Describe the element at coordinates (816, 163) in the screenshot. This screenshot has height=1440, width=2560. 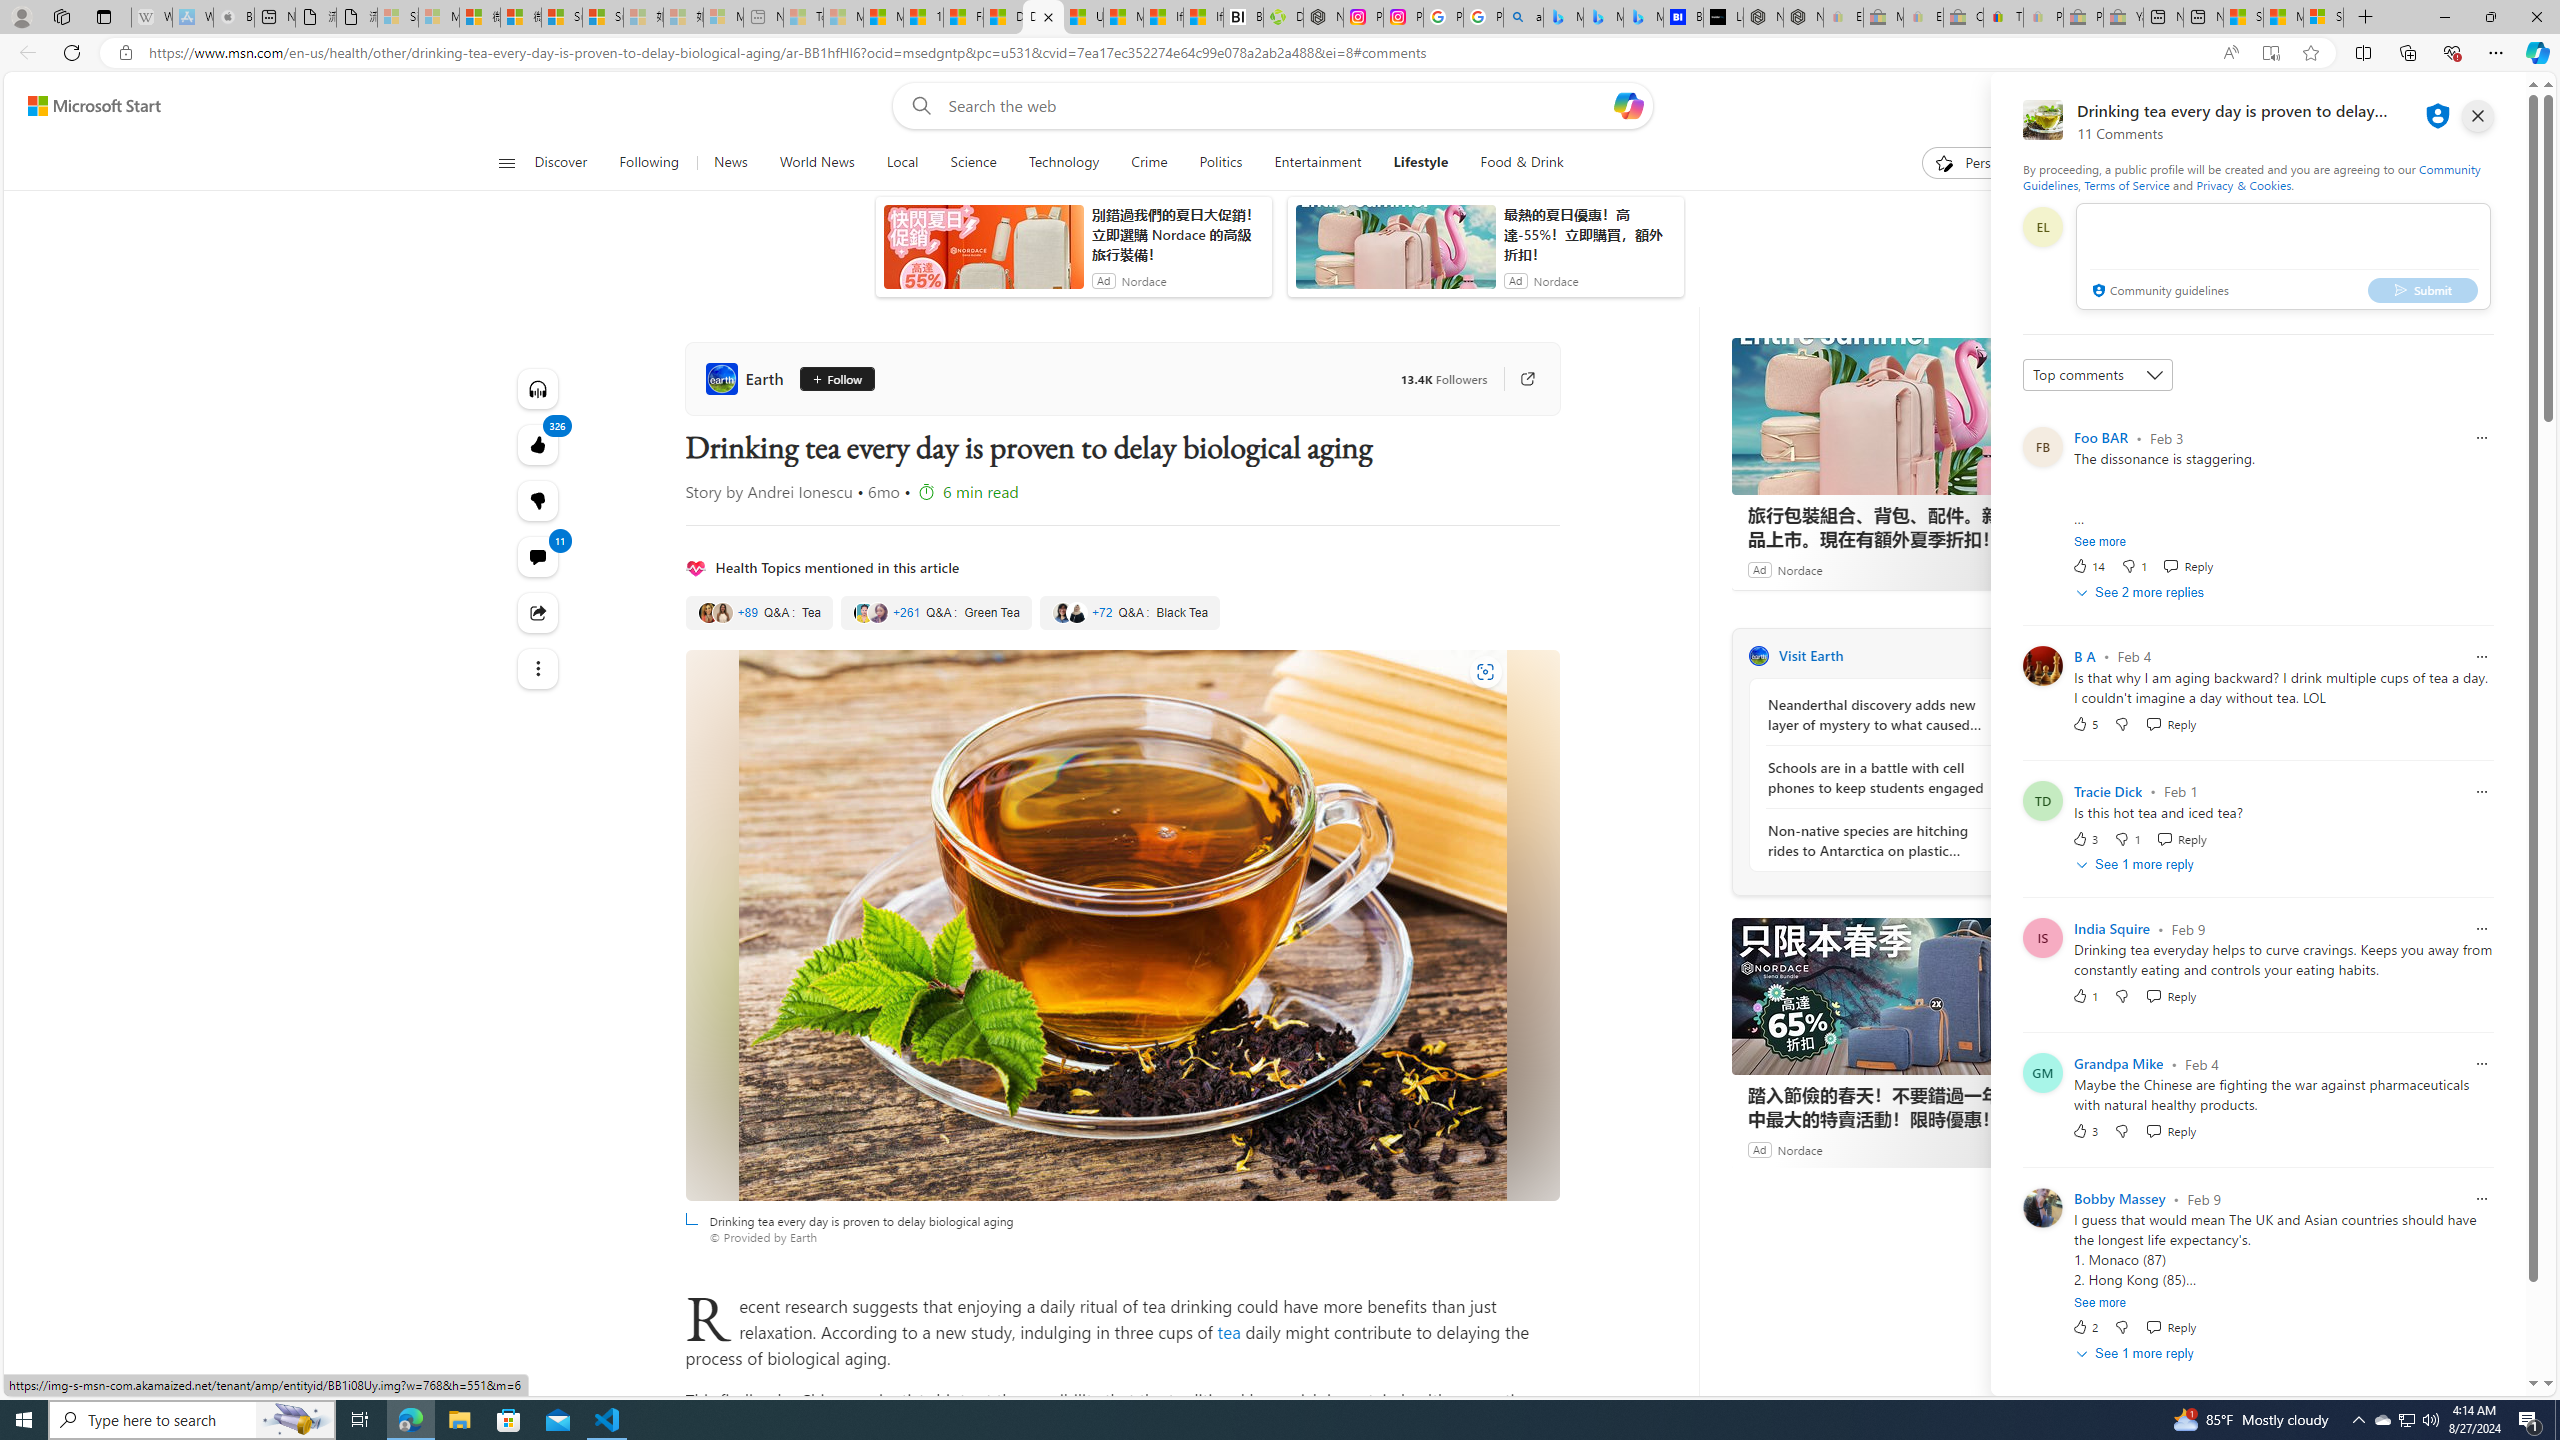
I see `World News` at that location.